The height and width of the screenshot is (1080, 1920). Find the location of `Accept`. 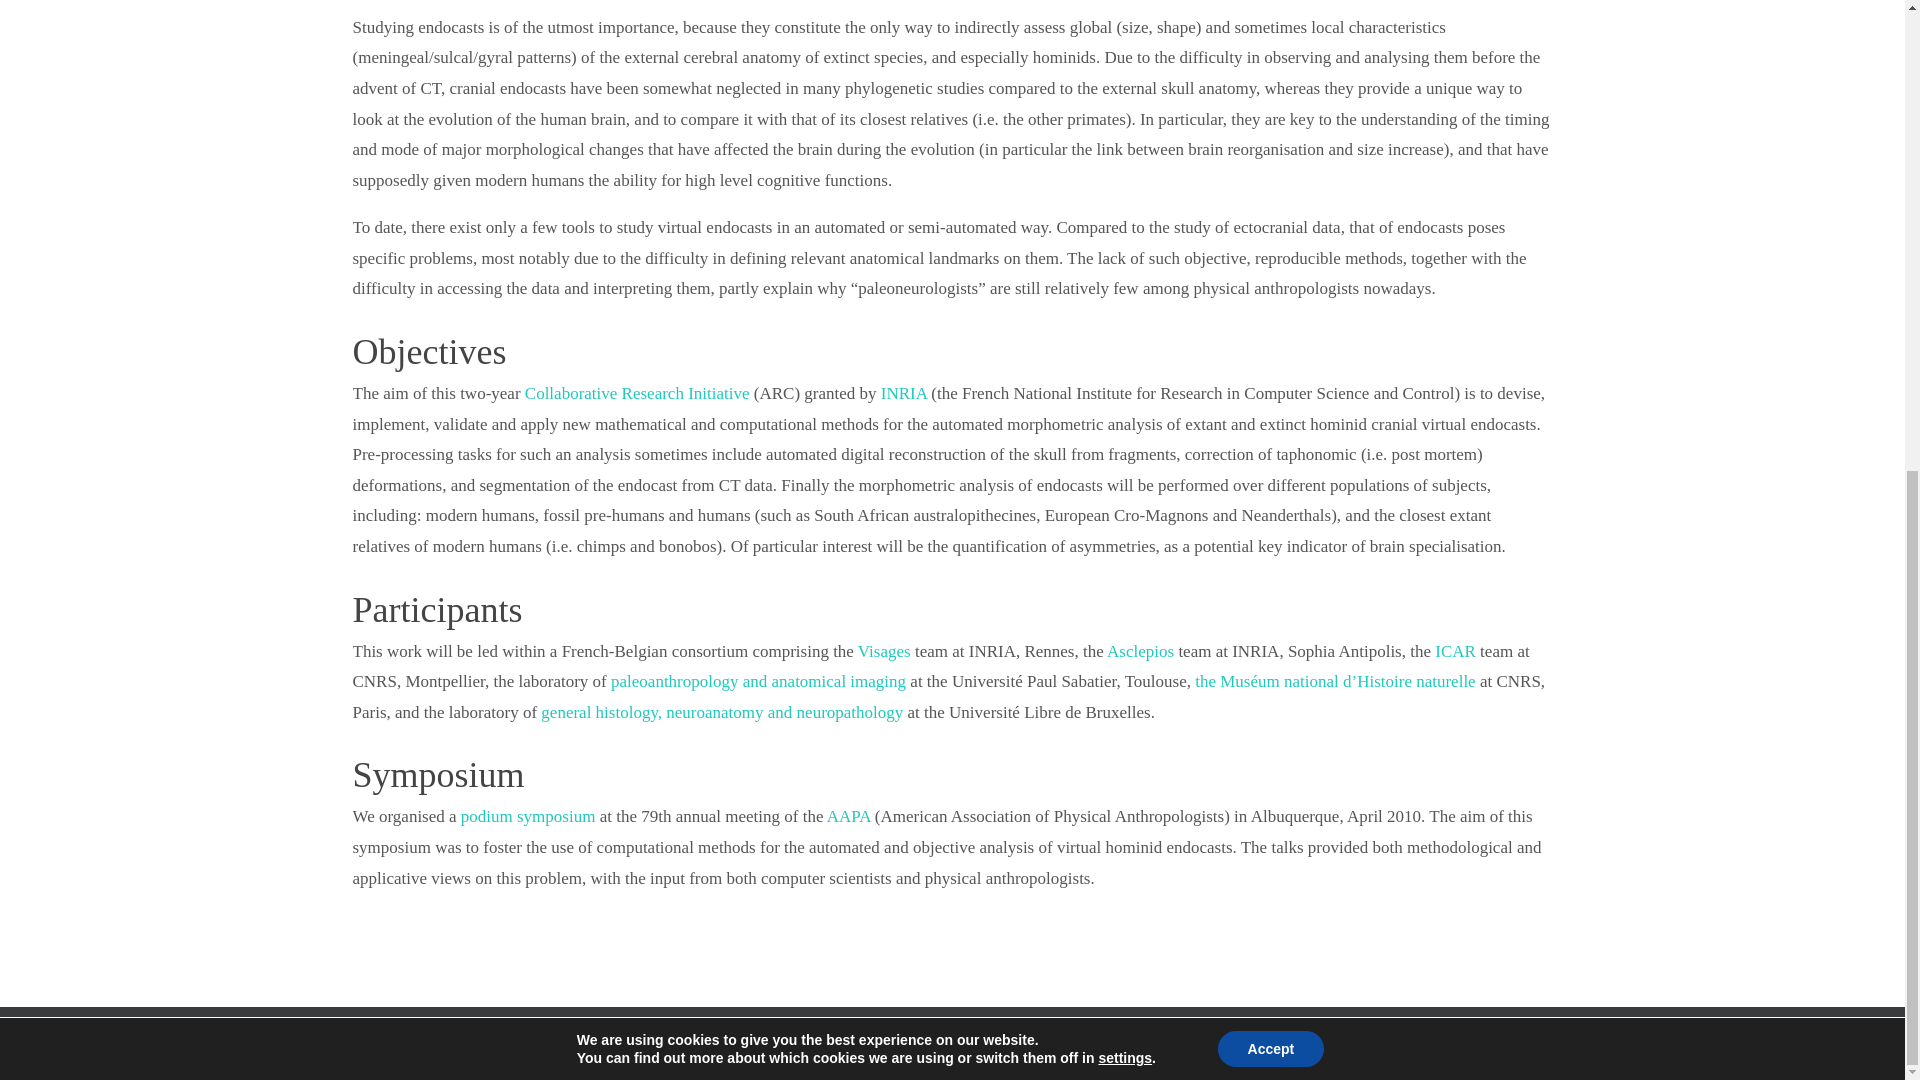

Accept is located at coordinates (1270, 220).